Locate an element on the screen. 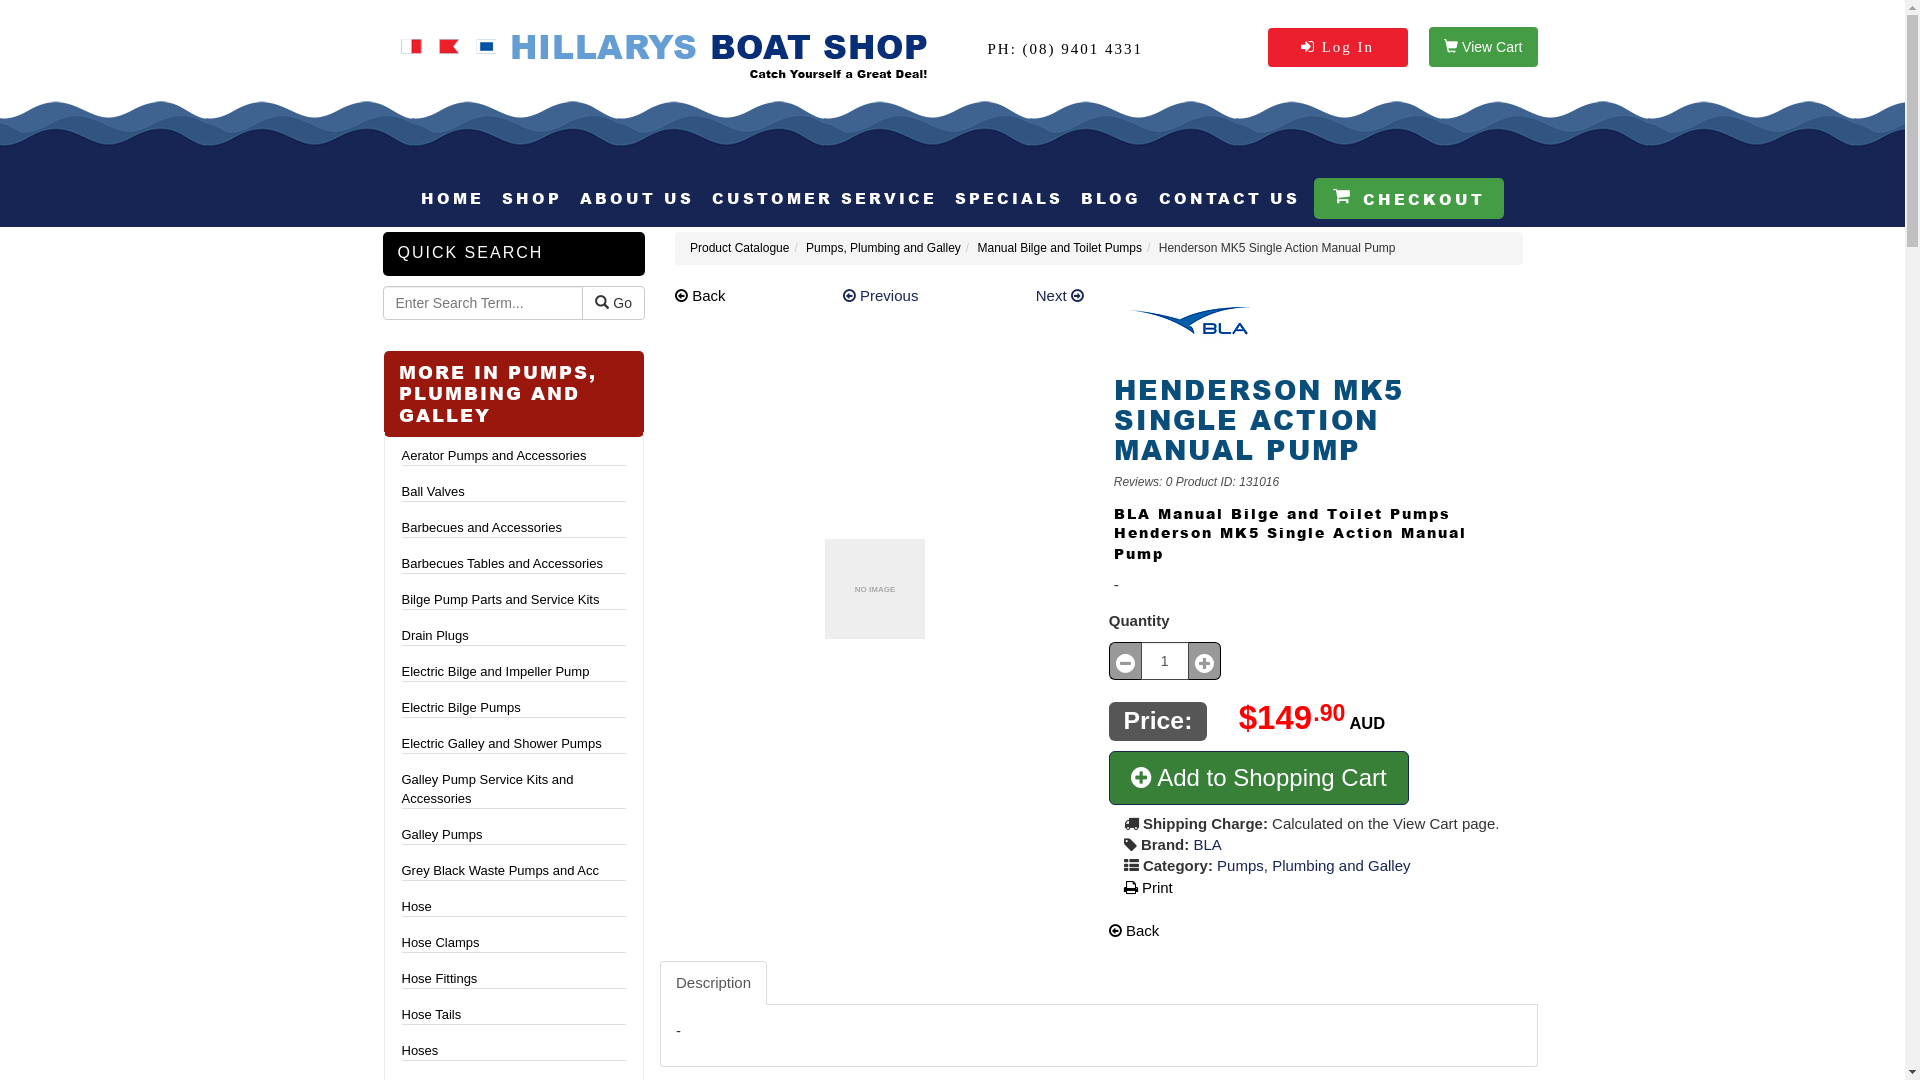  Aerator Pumps and Accessories is located at coordinates (514, 456).